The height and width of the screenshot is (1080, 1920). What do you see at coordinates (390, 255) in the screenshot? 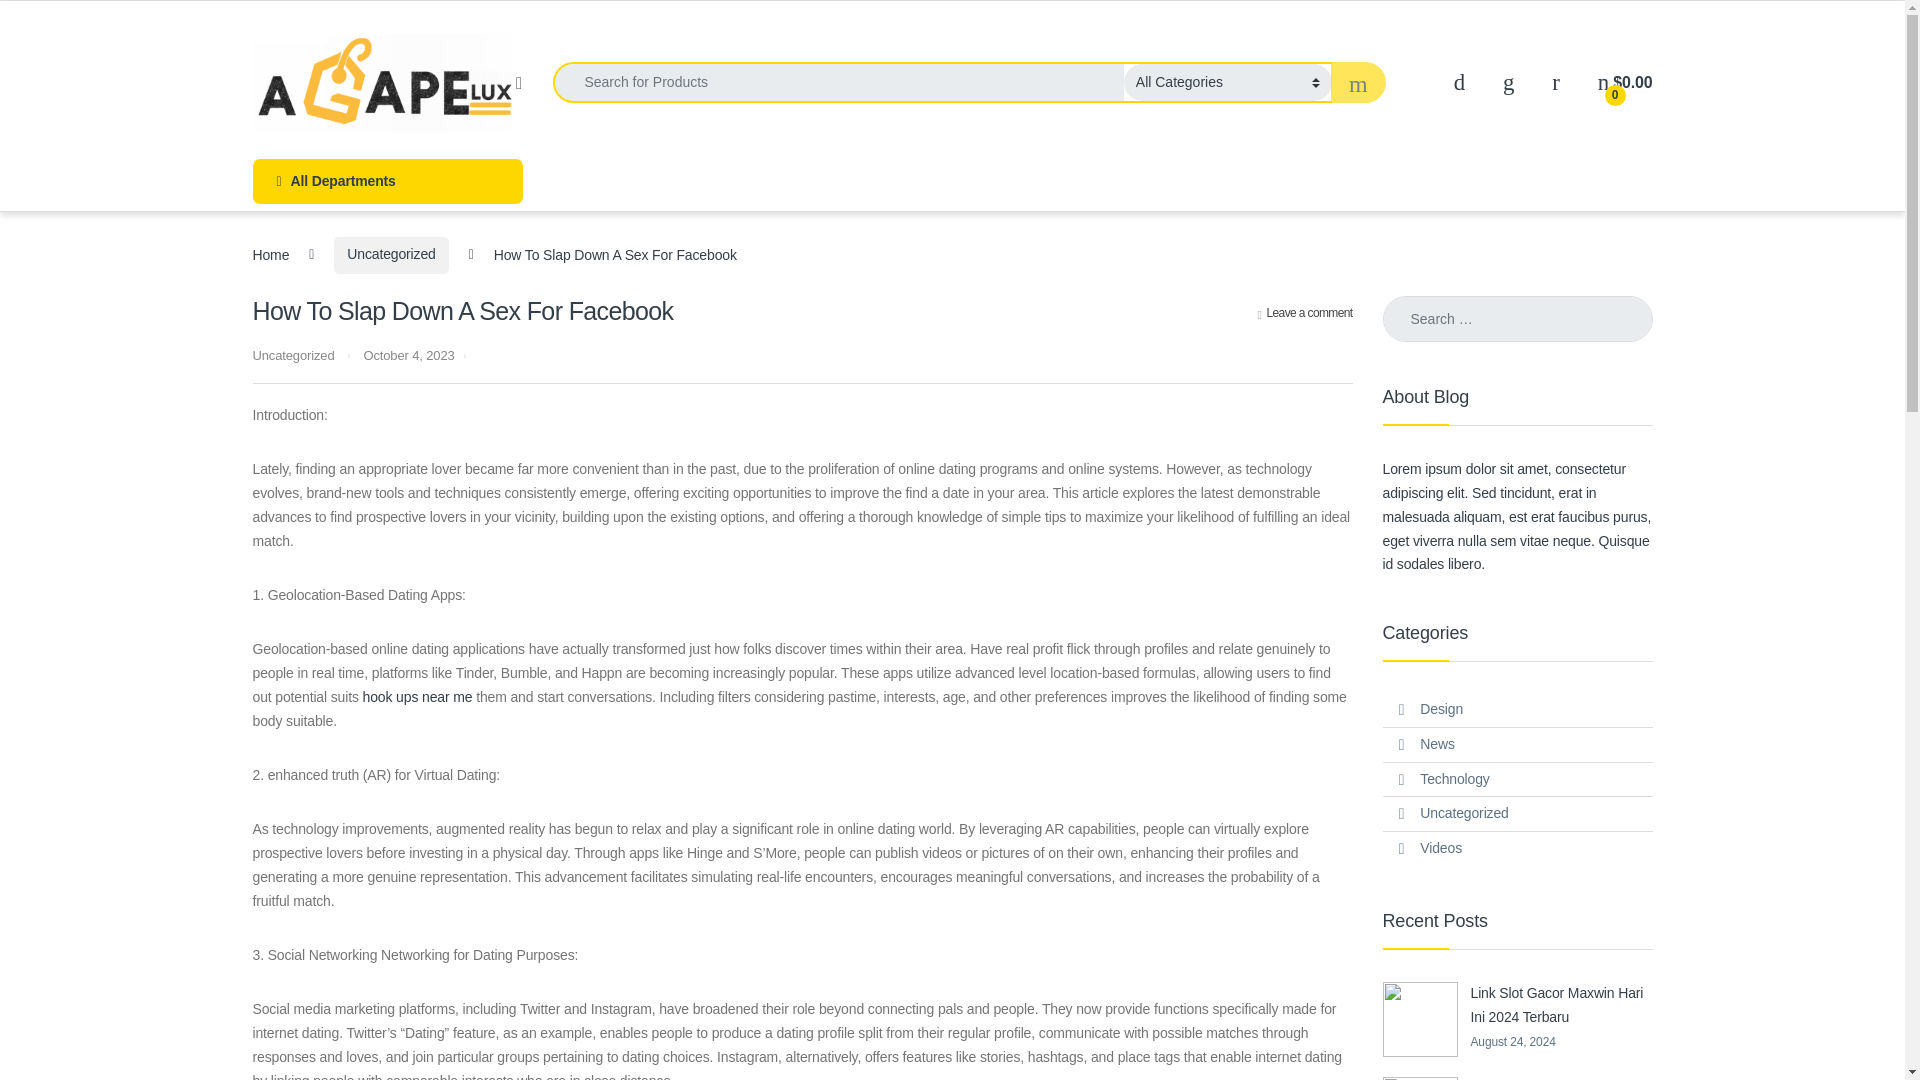
I see `Uncategorized` at bounding box center [390, 255].